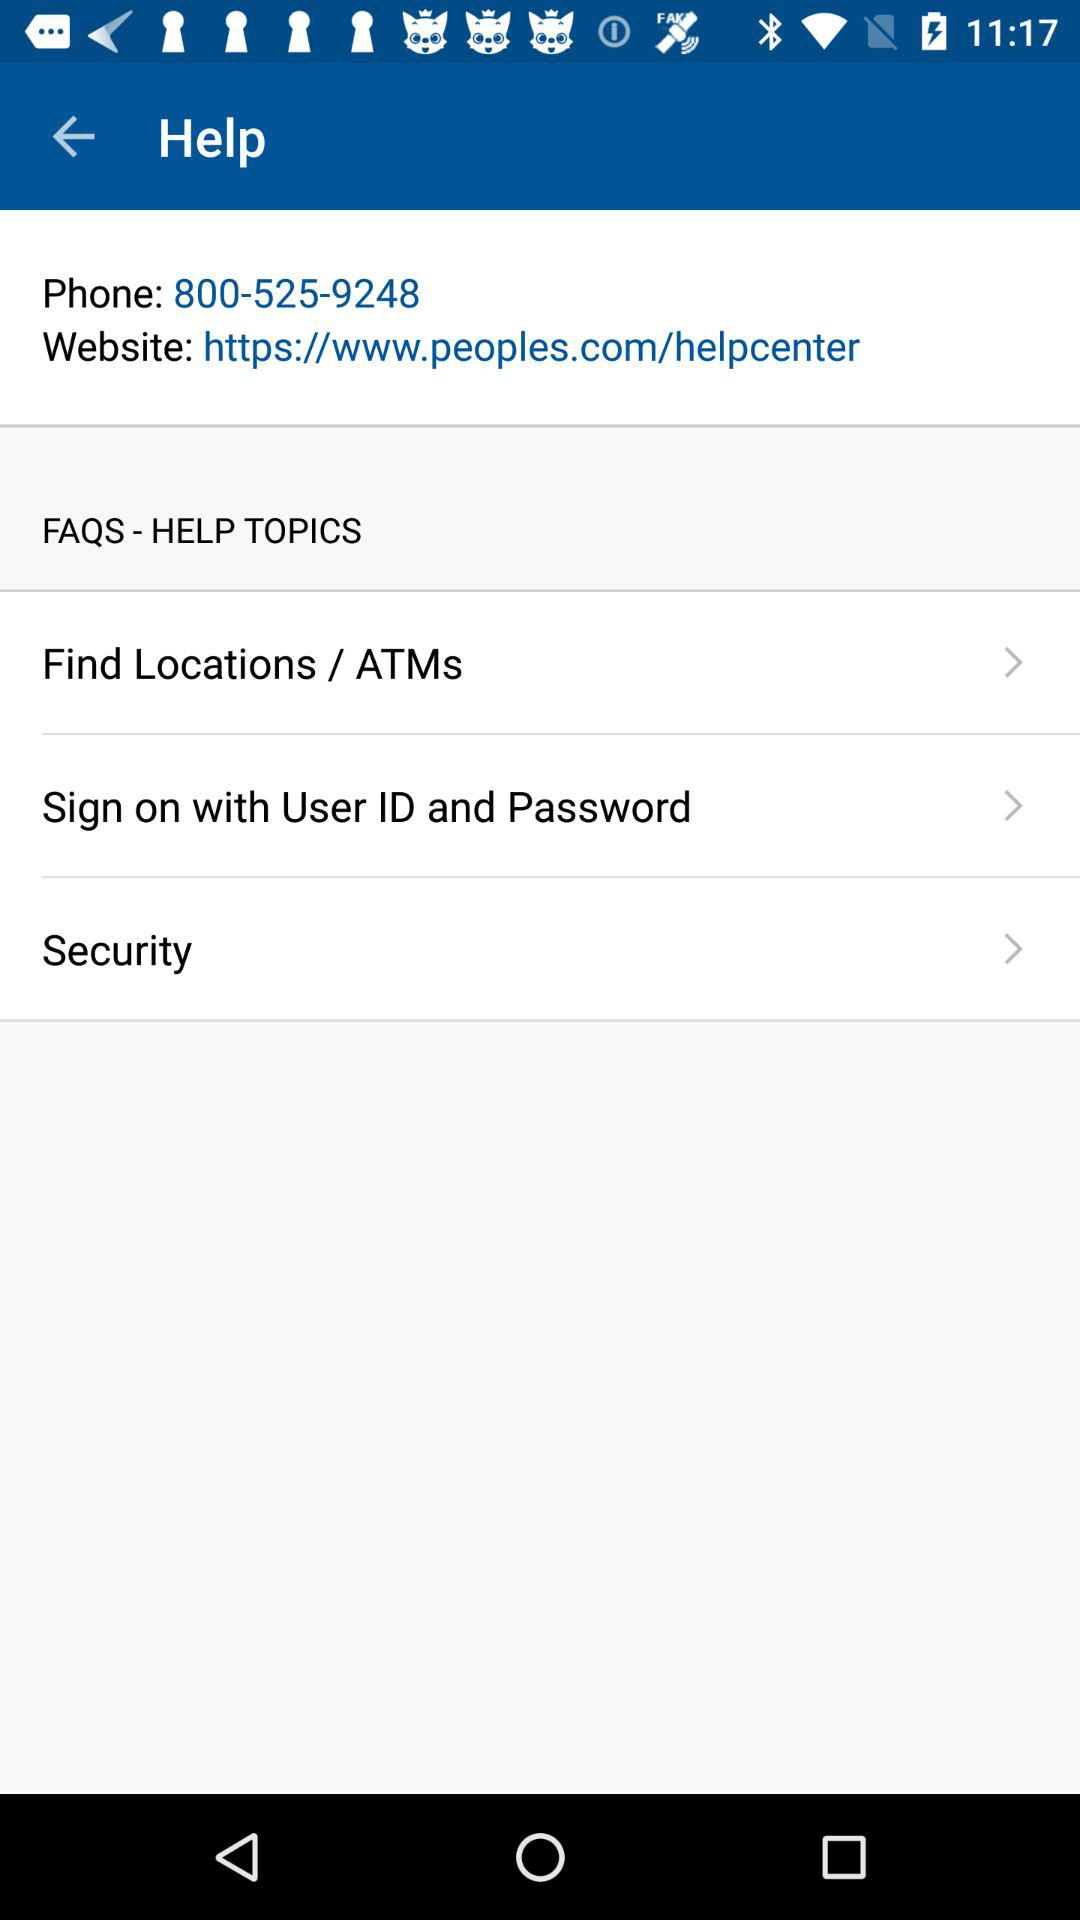  I want to click on select phone 800 525 app, so click(540, 292).